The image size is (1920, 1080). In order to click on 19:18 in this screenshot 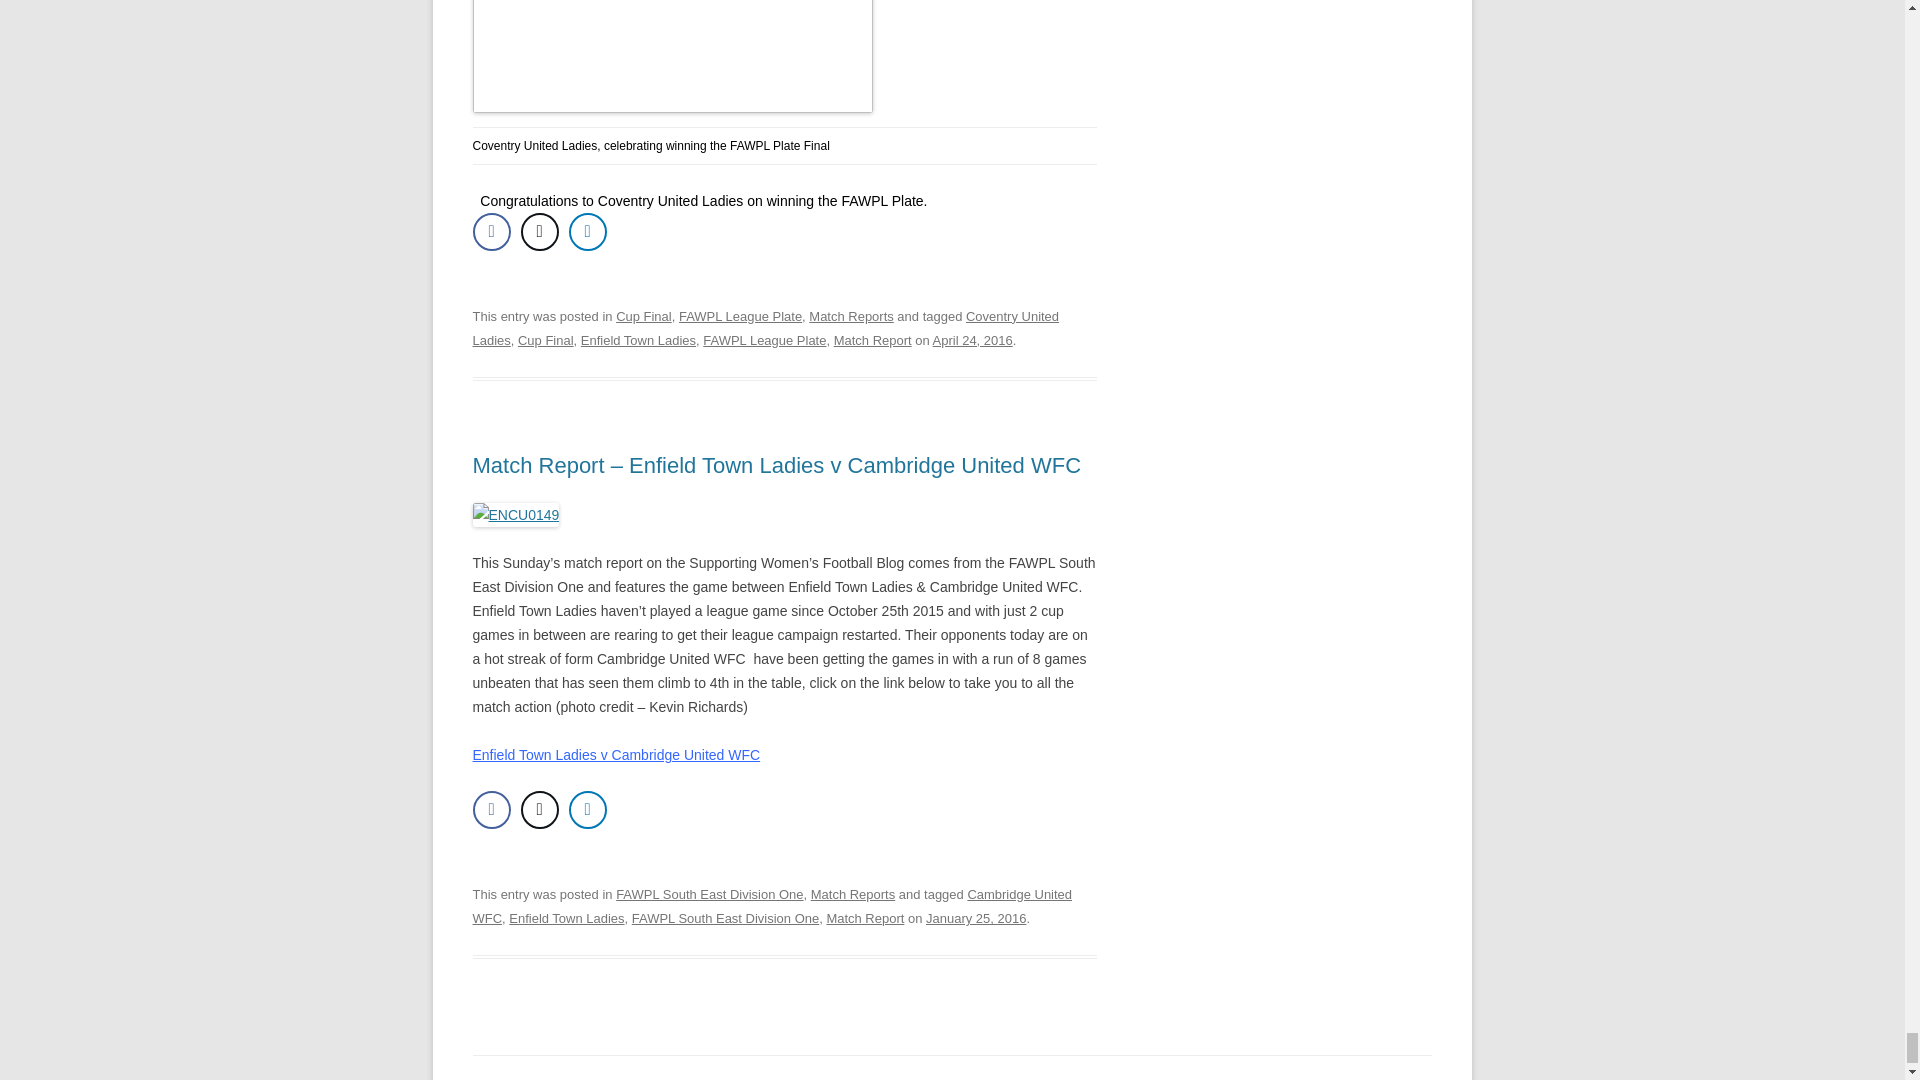, I will do `click(975, 918)`.